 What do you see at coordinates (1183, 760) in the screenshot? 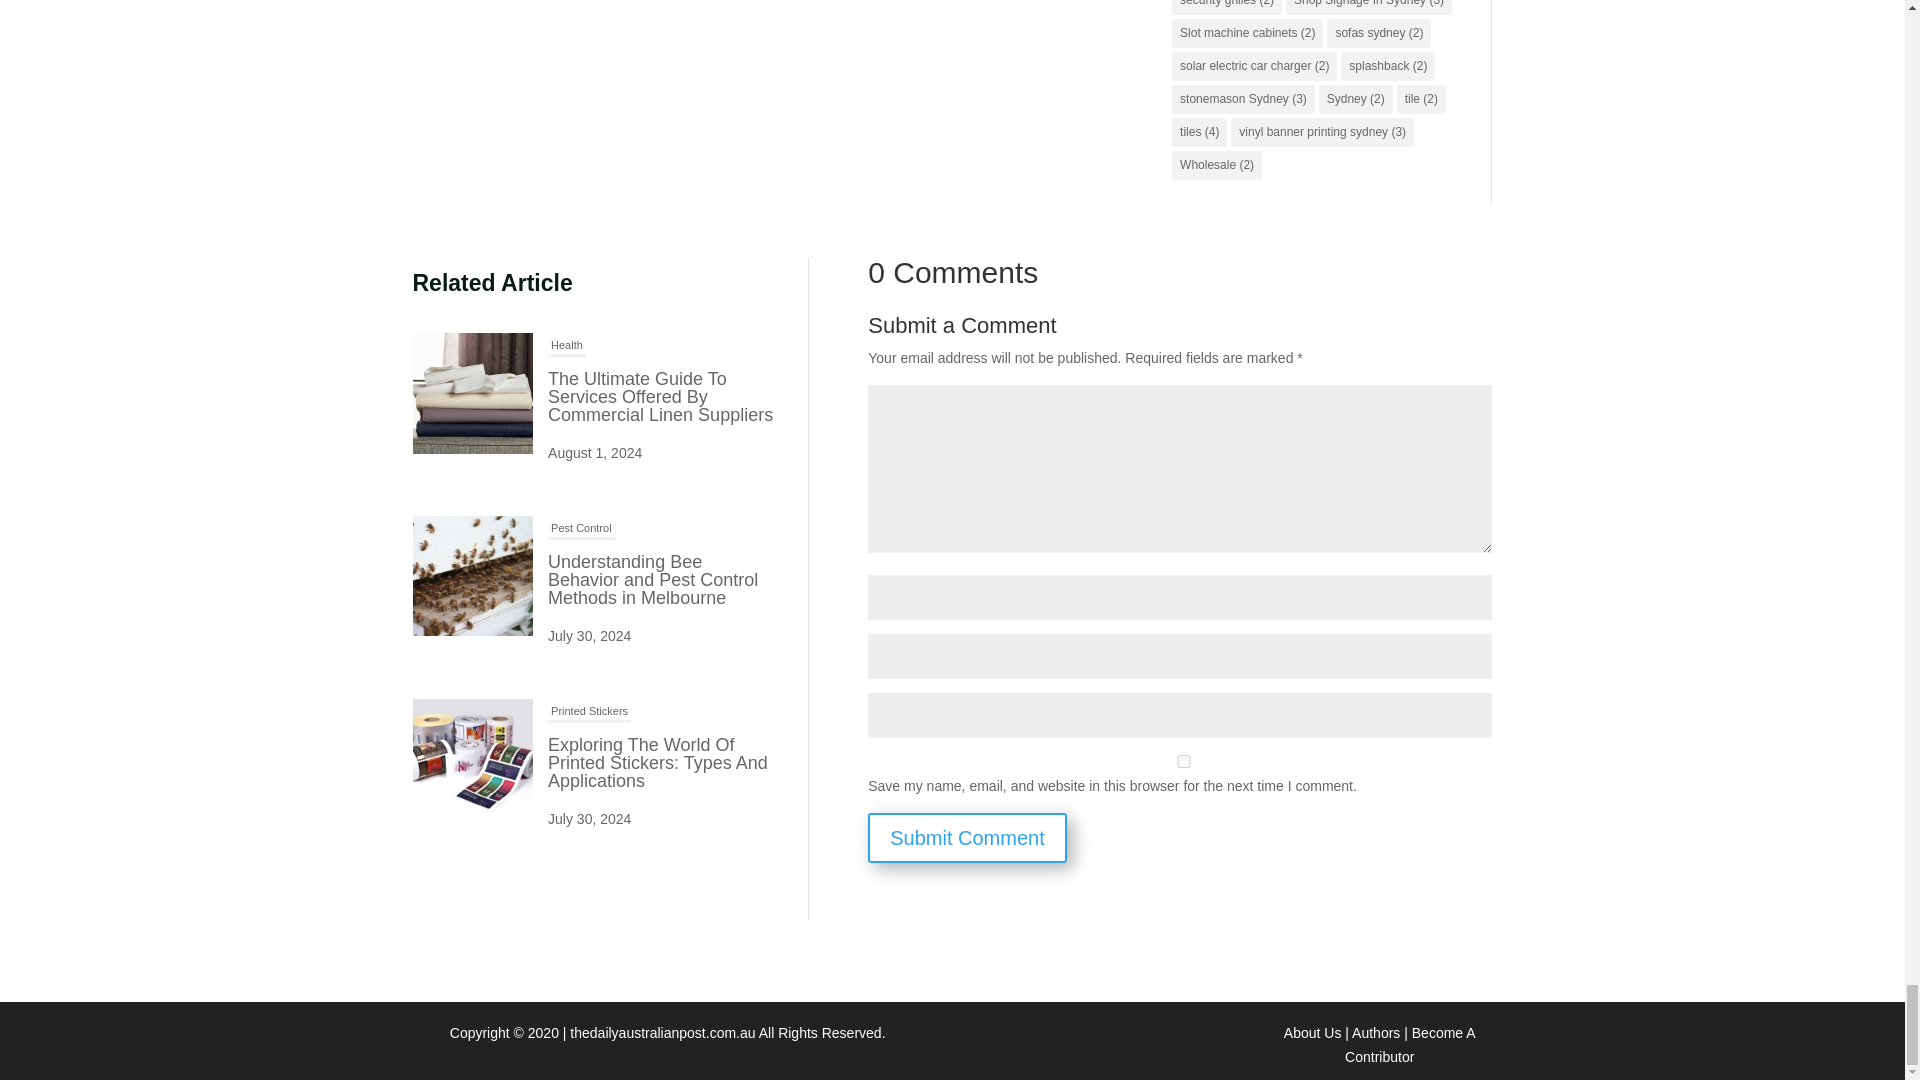
I see `yes` at bounding box center [1183, 760].